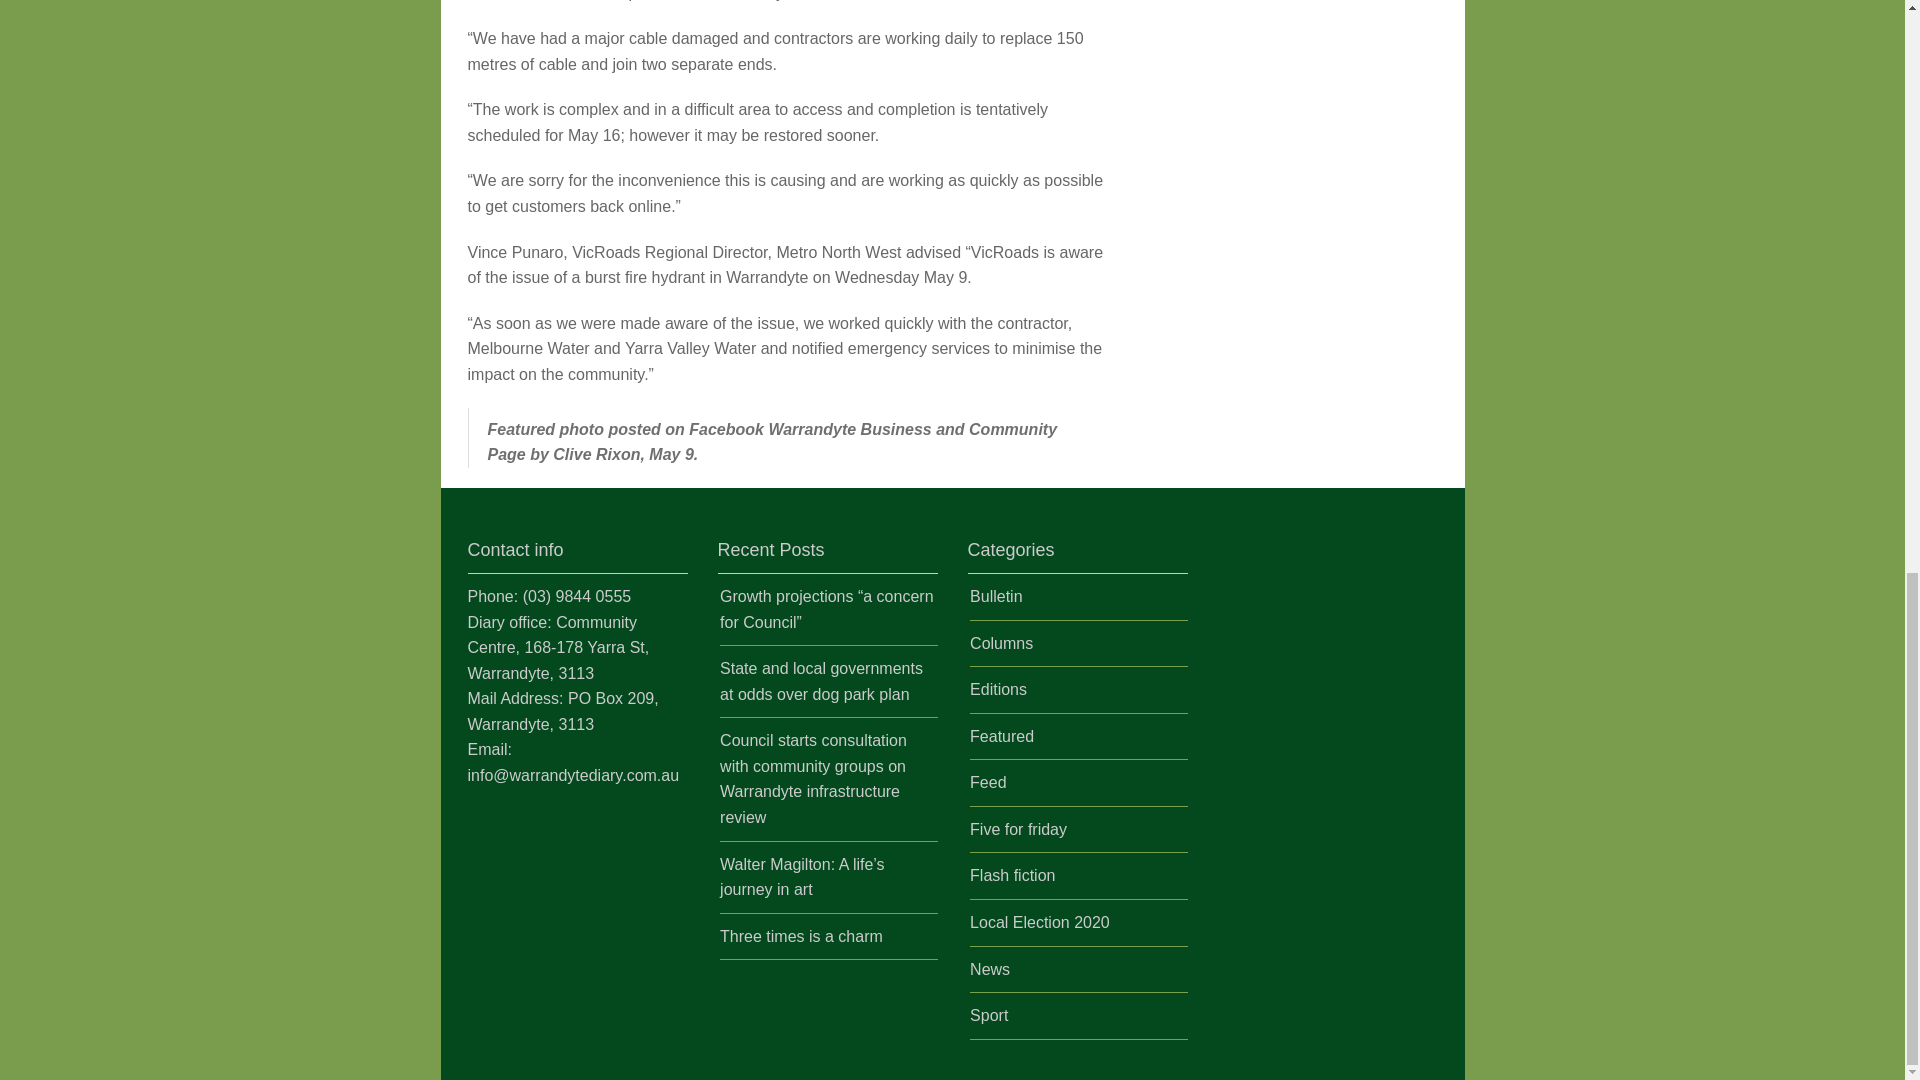 This screenshot has width=1920, height=1080. Describe the element at coordinates (1000, 644) in the screenshot. I see `Columns` at that location.